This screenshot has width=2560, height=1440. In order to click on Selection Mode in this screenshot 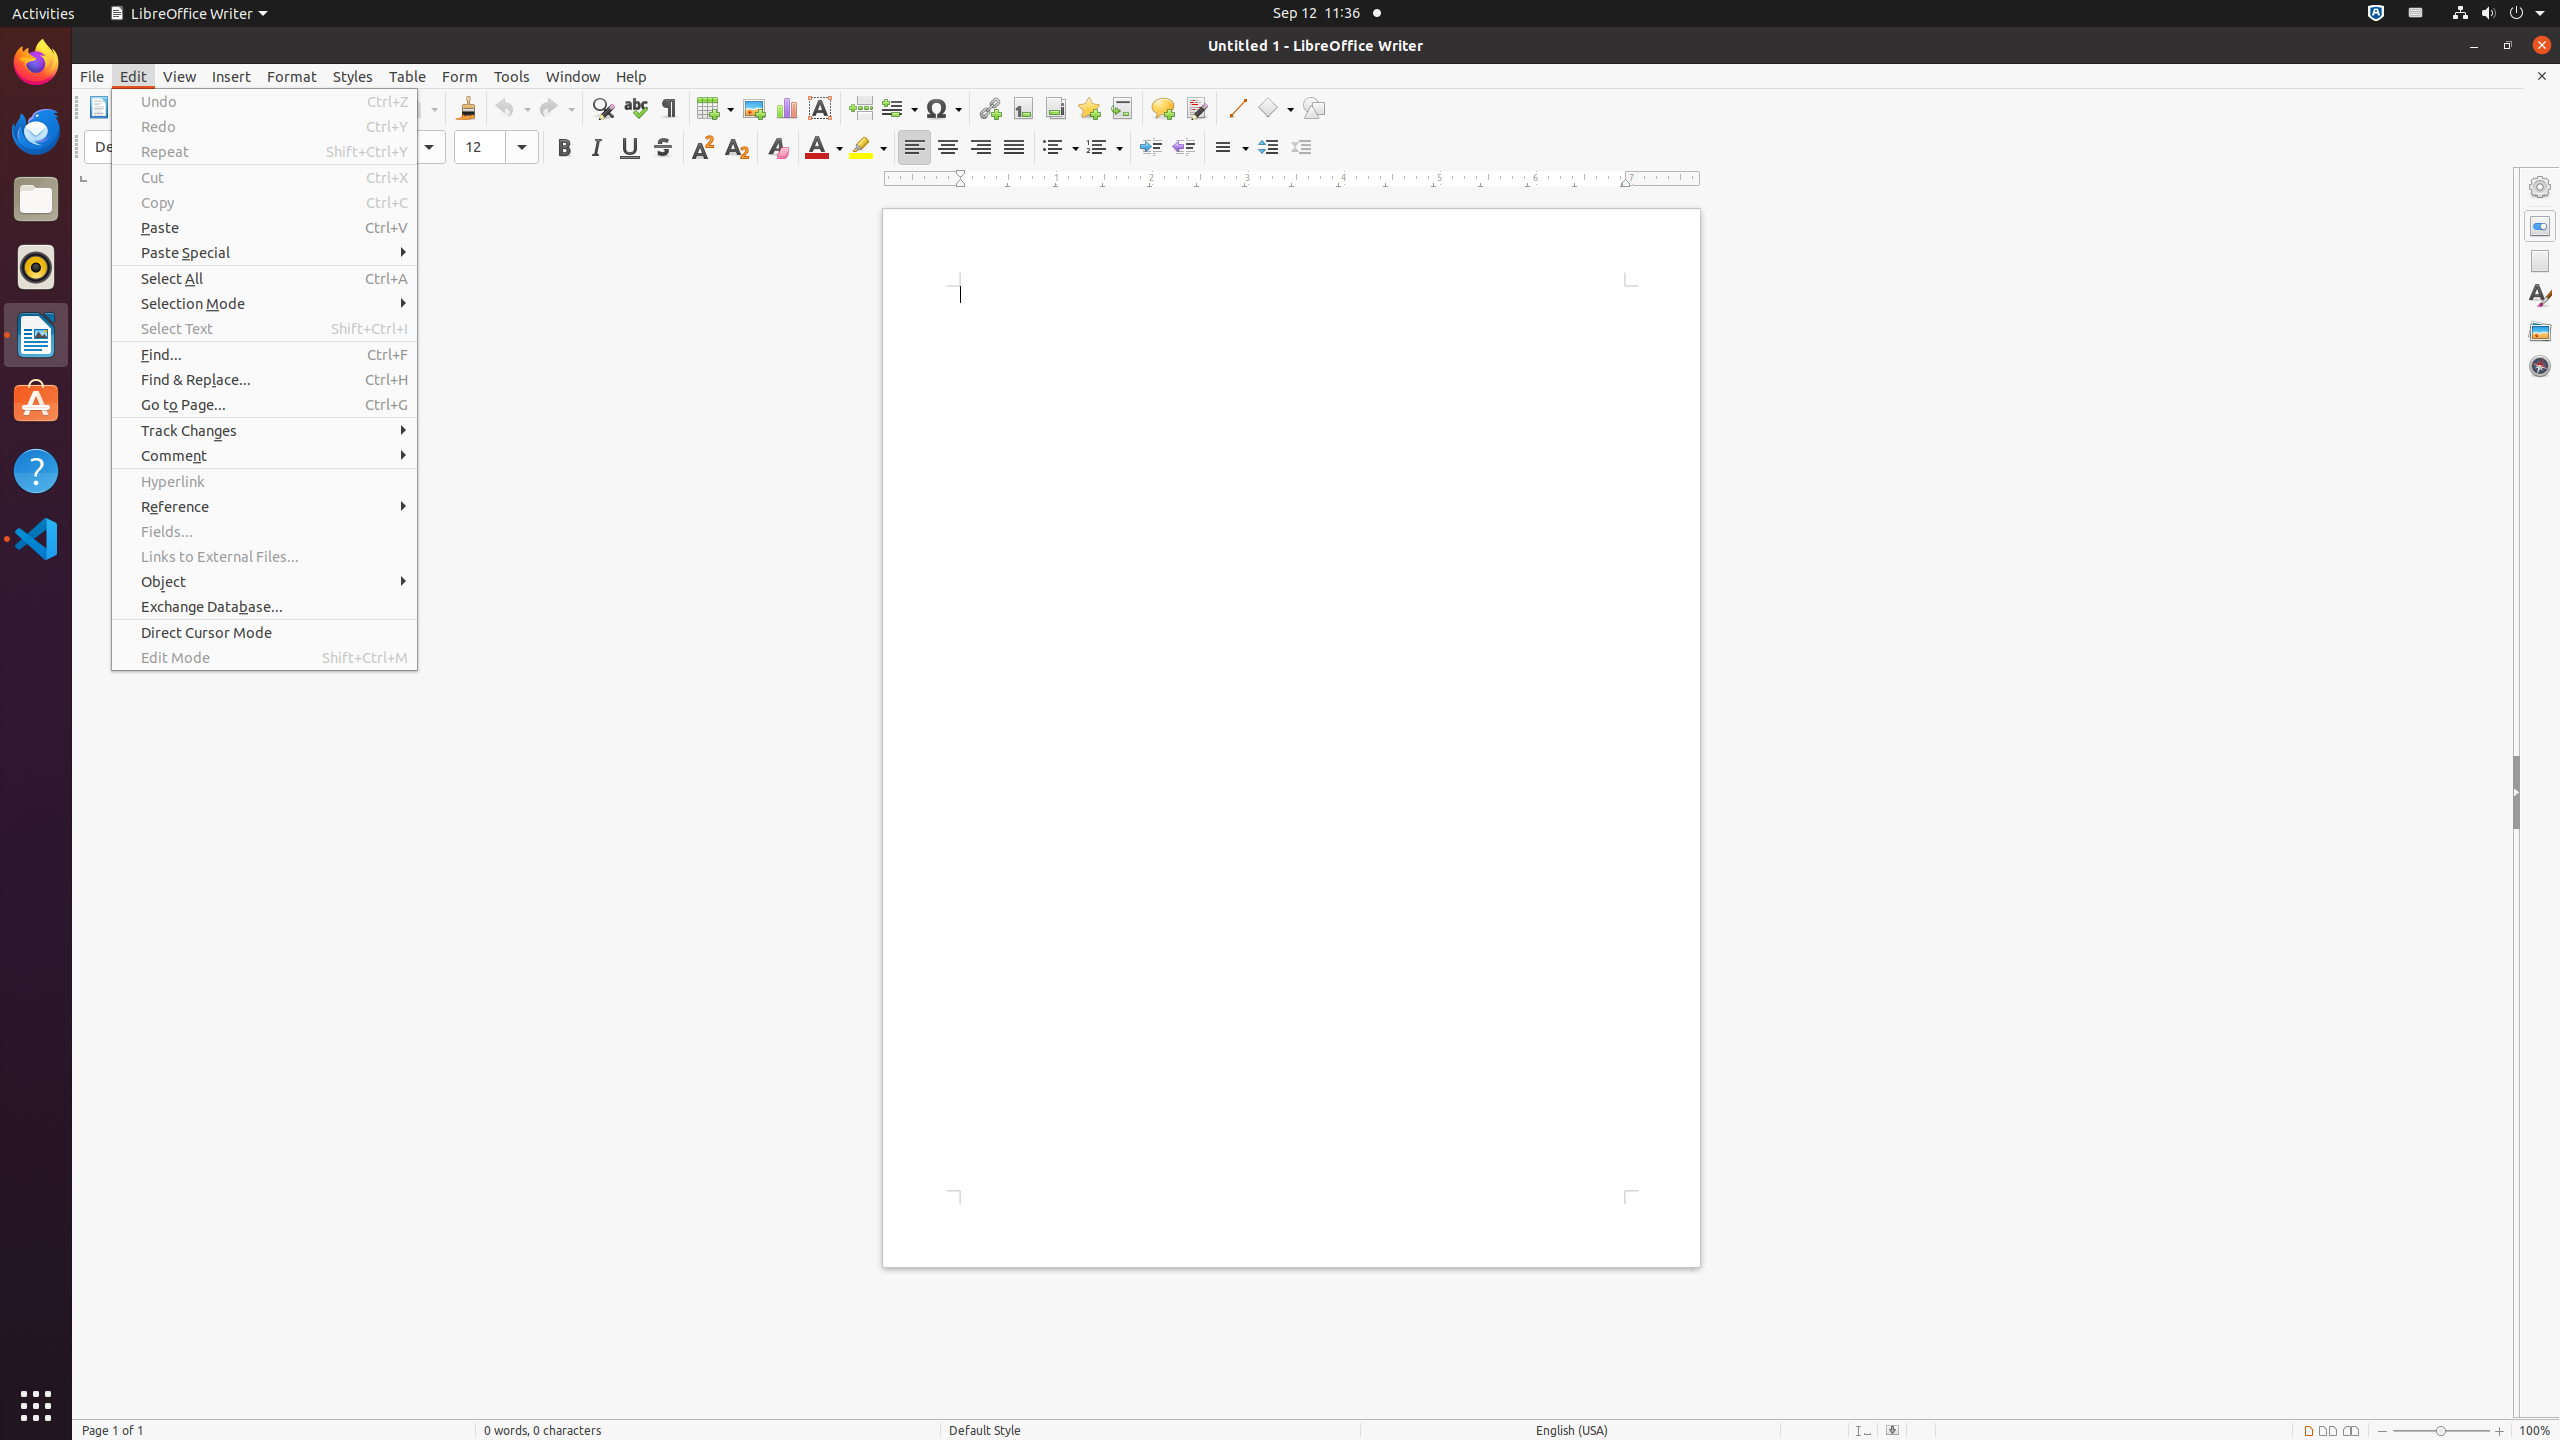, I will do `click(264, 304)`.